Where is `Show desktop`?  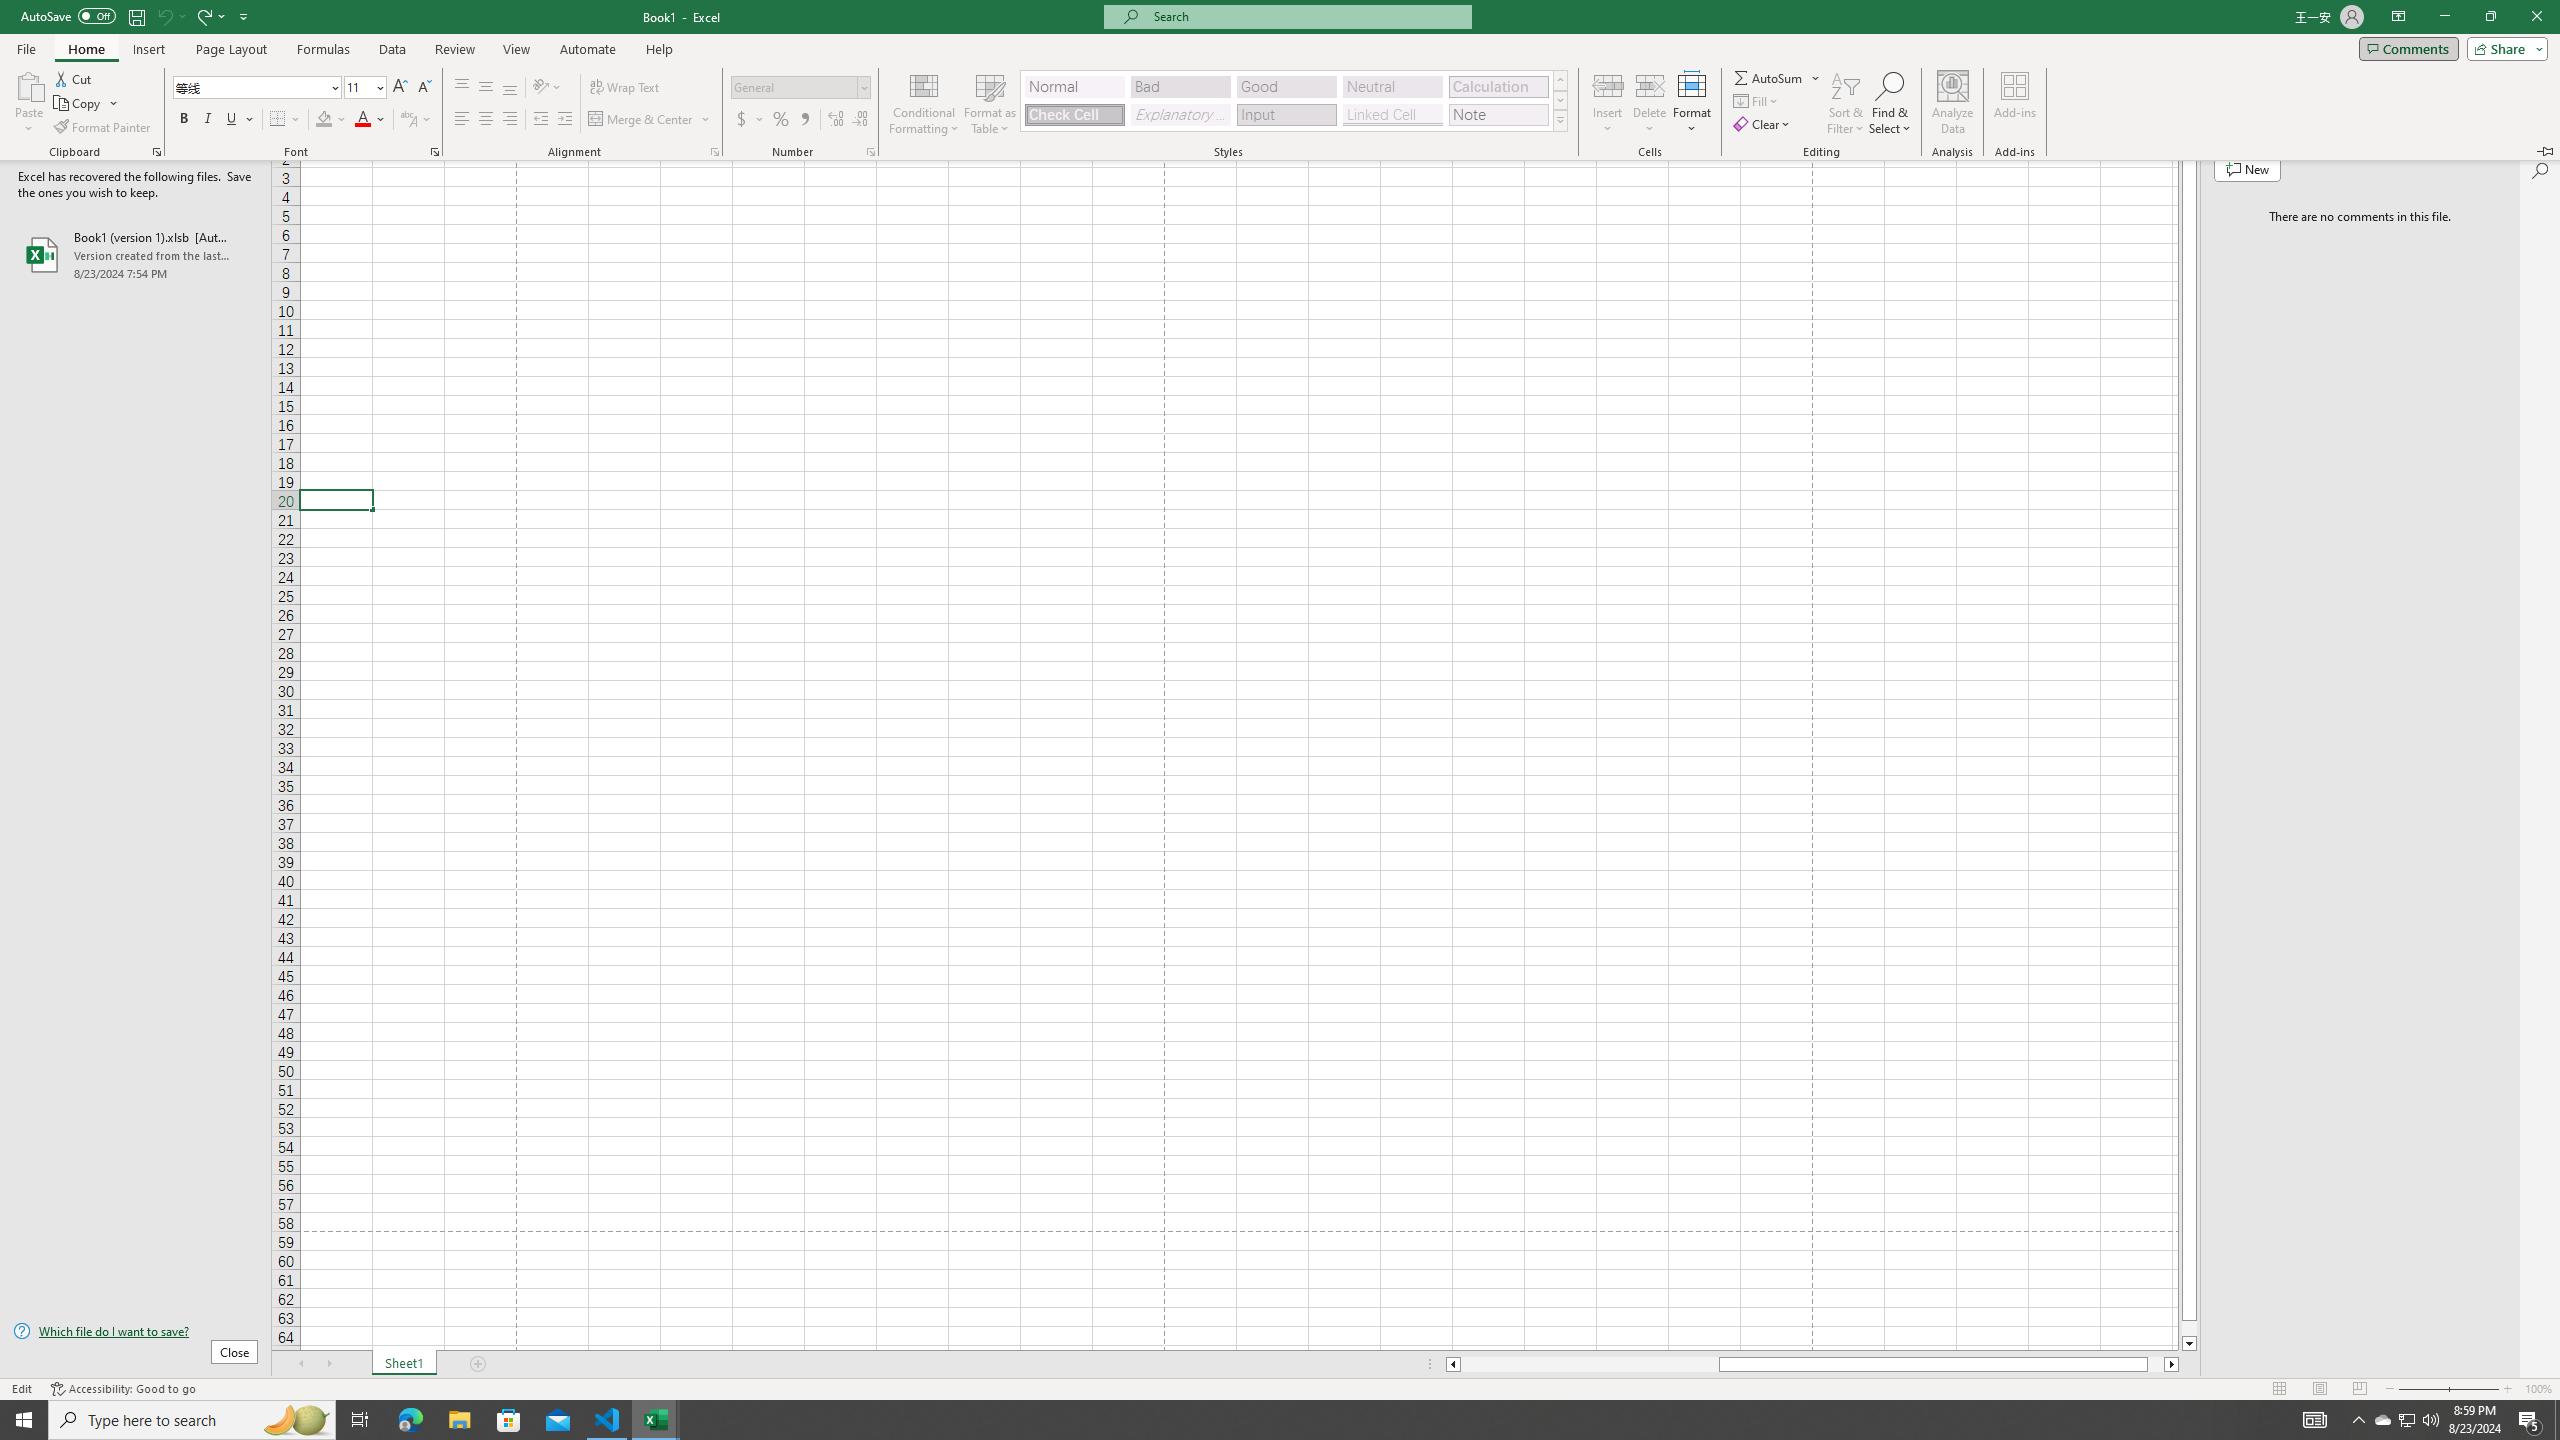
Show desktop is located at coordinates (2557, 1420).